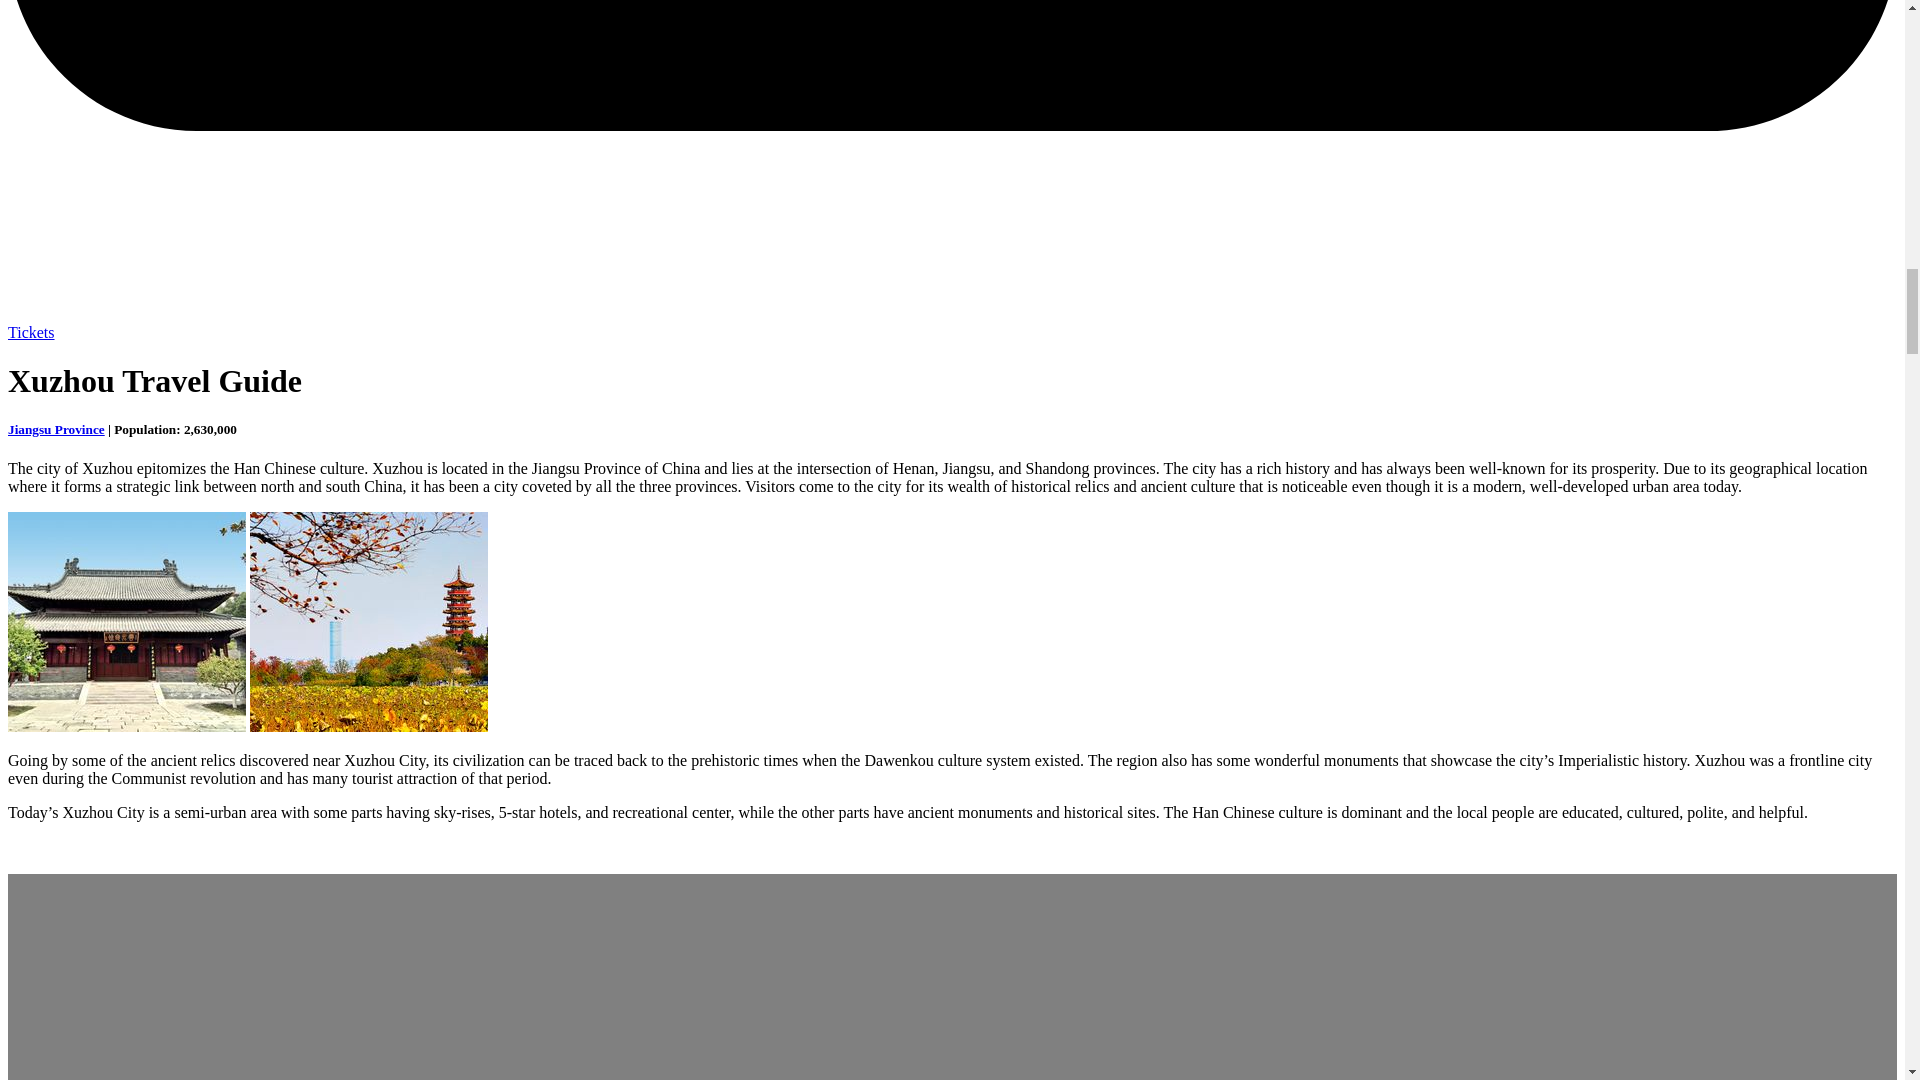 The height and width of the screenshot is (1080, 1920). What do you see at coordinates (56, 430) in the screenshot?
I see `Jiangsu Province` at bounding box center [56, 430].